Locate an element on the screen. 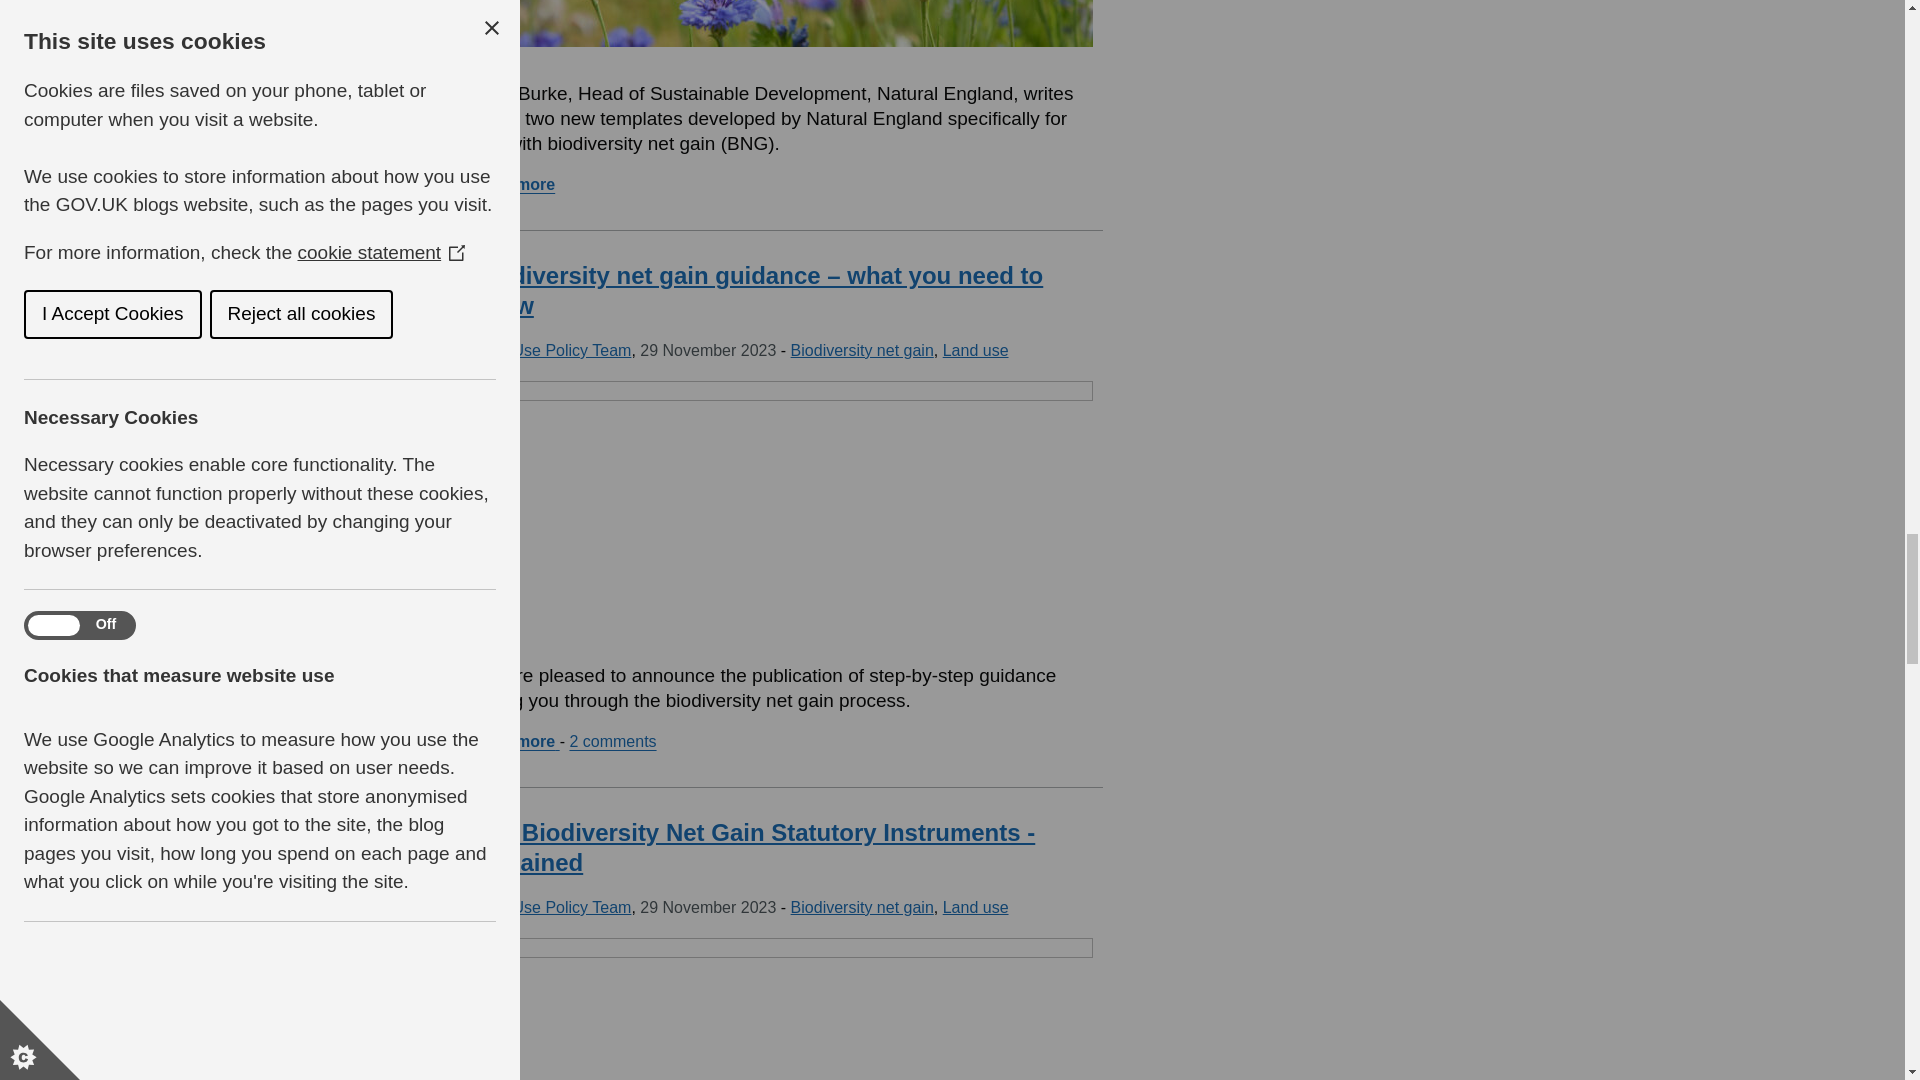  Posts by Land Use Policy Team is located at coordinates (552, 906).